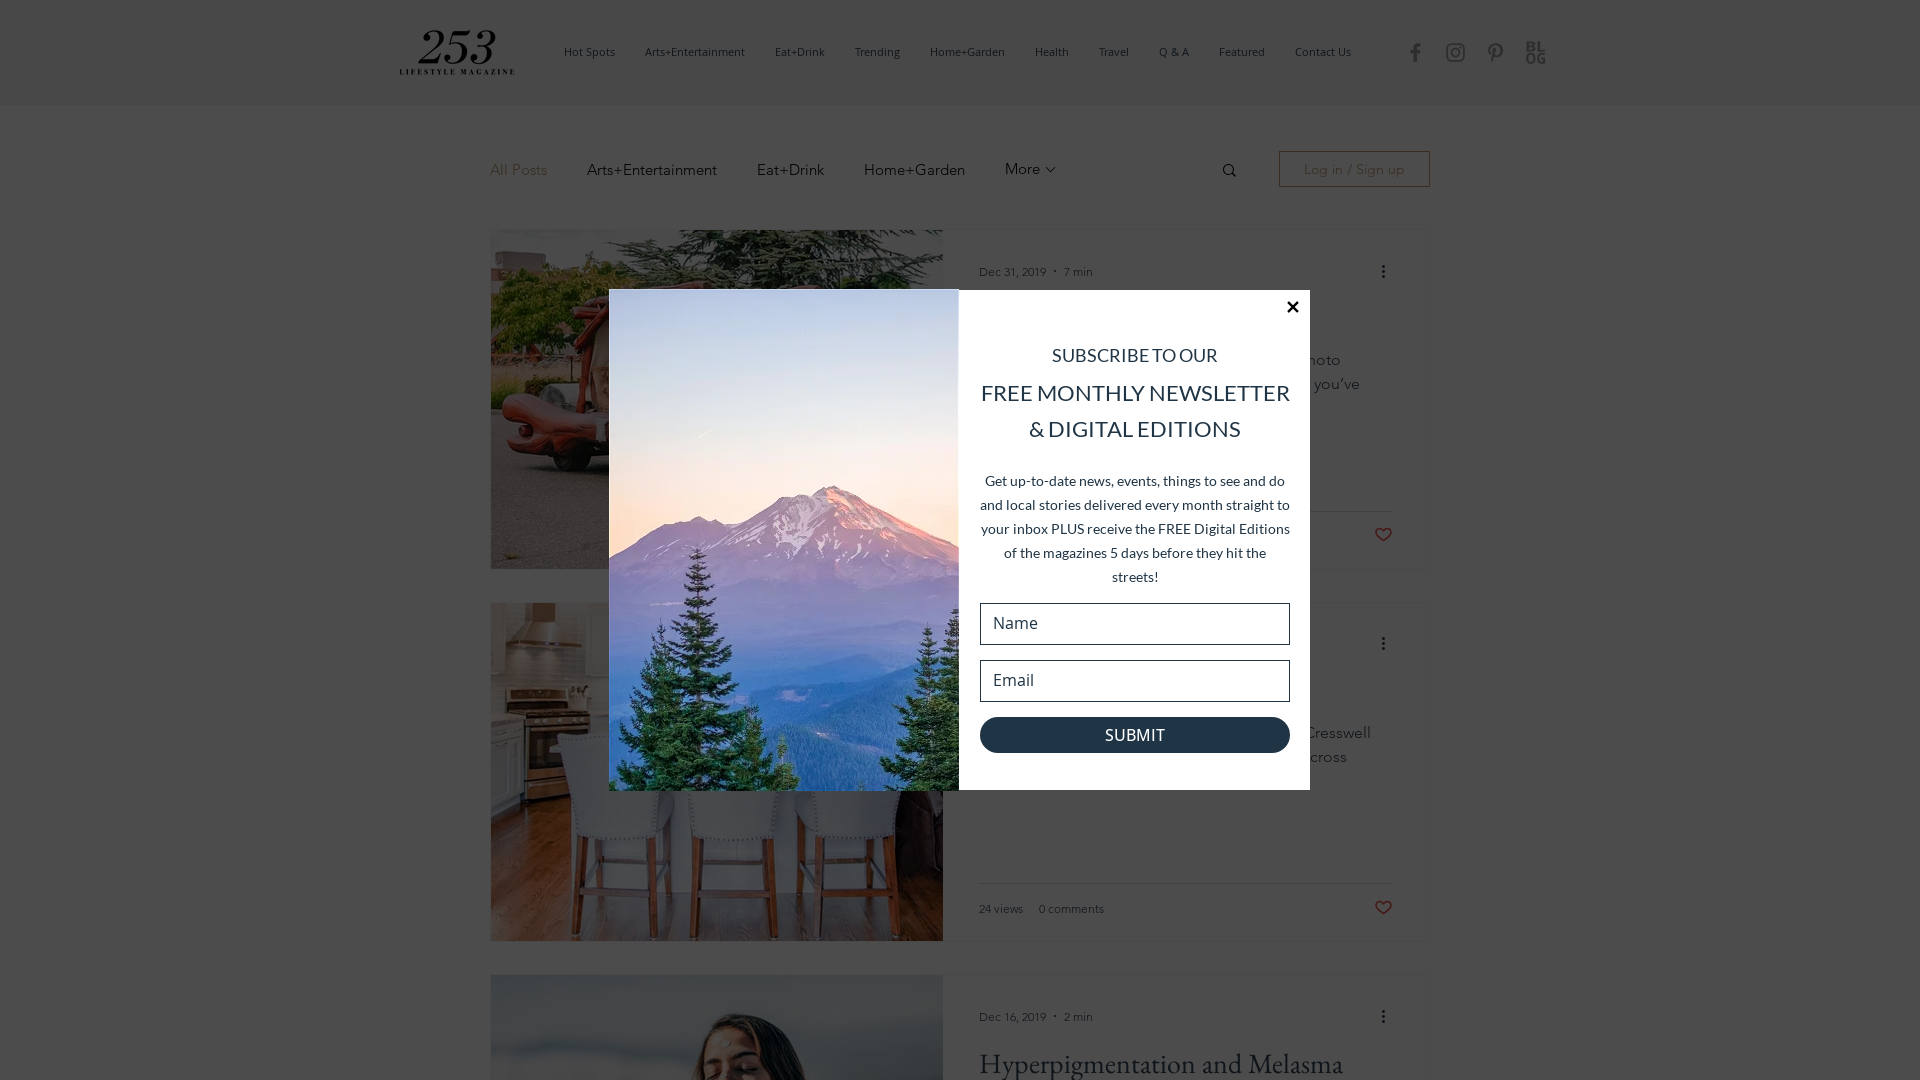  What do you see at coordinates (1186, 324) in the screenshot?
I see `From Model T to GT4` at bounding box center [1186, 324].